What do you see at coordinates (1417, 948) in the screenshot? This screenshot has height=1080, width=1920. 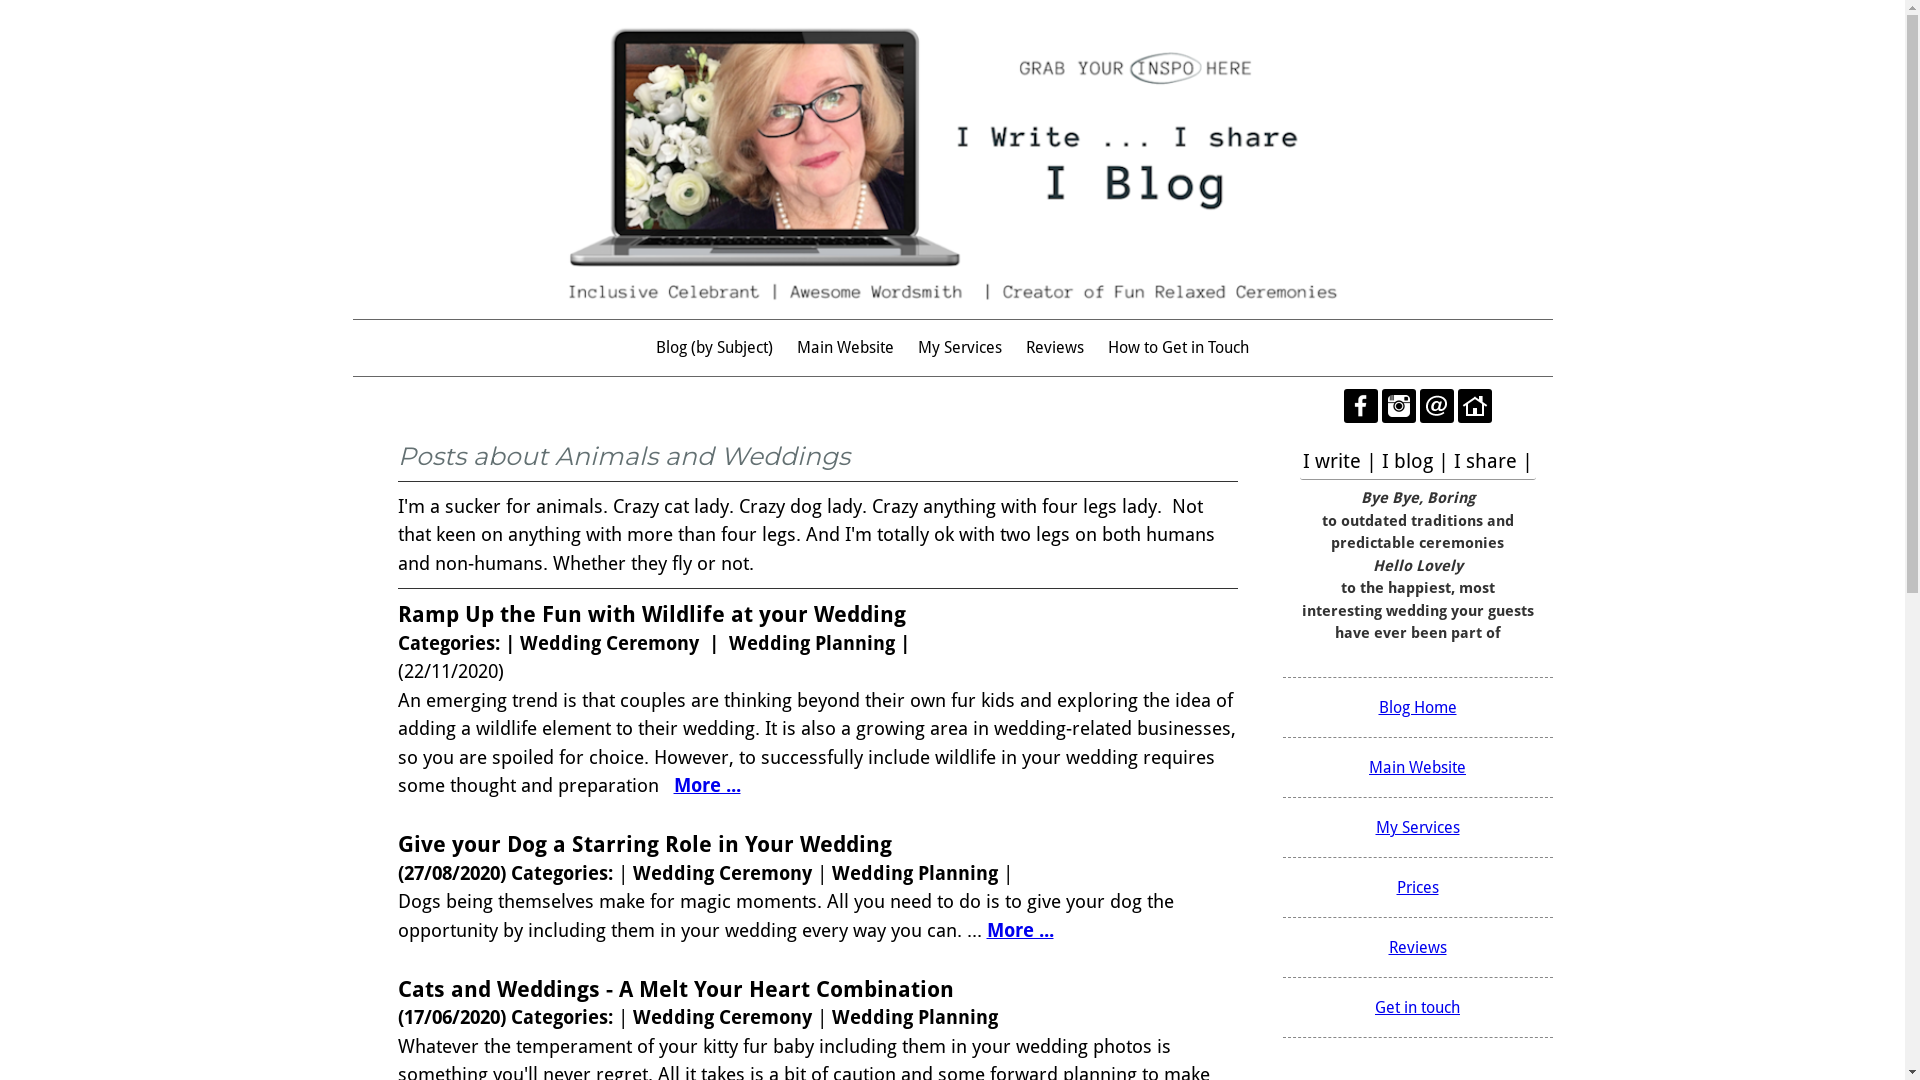 I see `Reviews` at bounding box center [1417, 948].